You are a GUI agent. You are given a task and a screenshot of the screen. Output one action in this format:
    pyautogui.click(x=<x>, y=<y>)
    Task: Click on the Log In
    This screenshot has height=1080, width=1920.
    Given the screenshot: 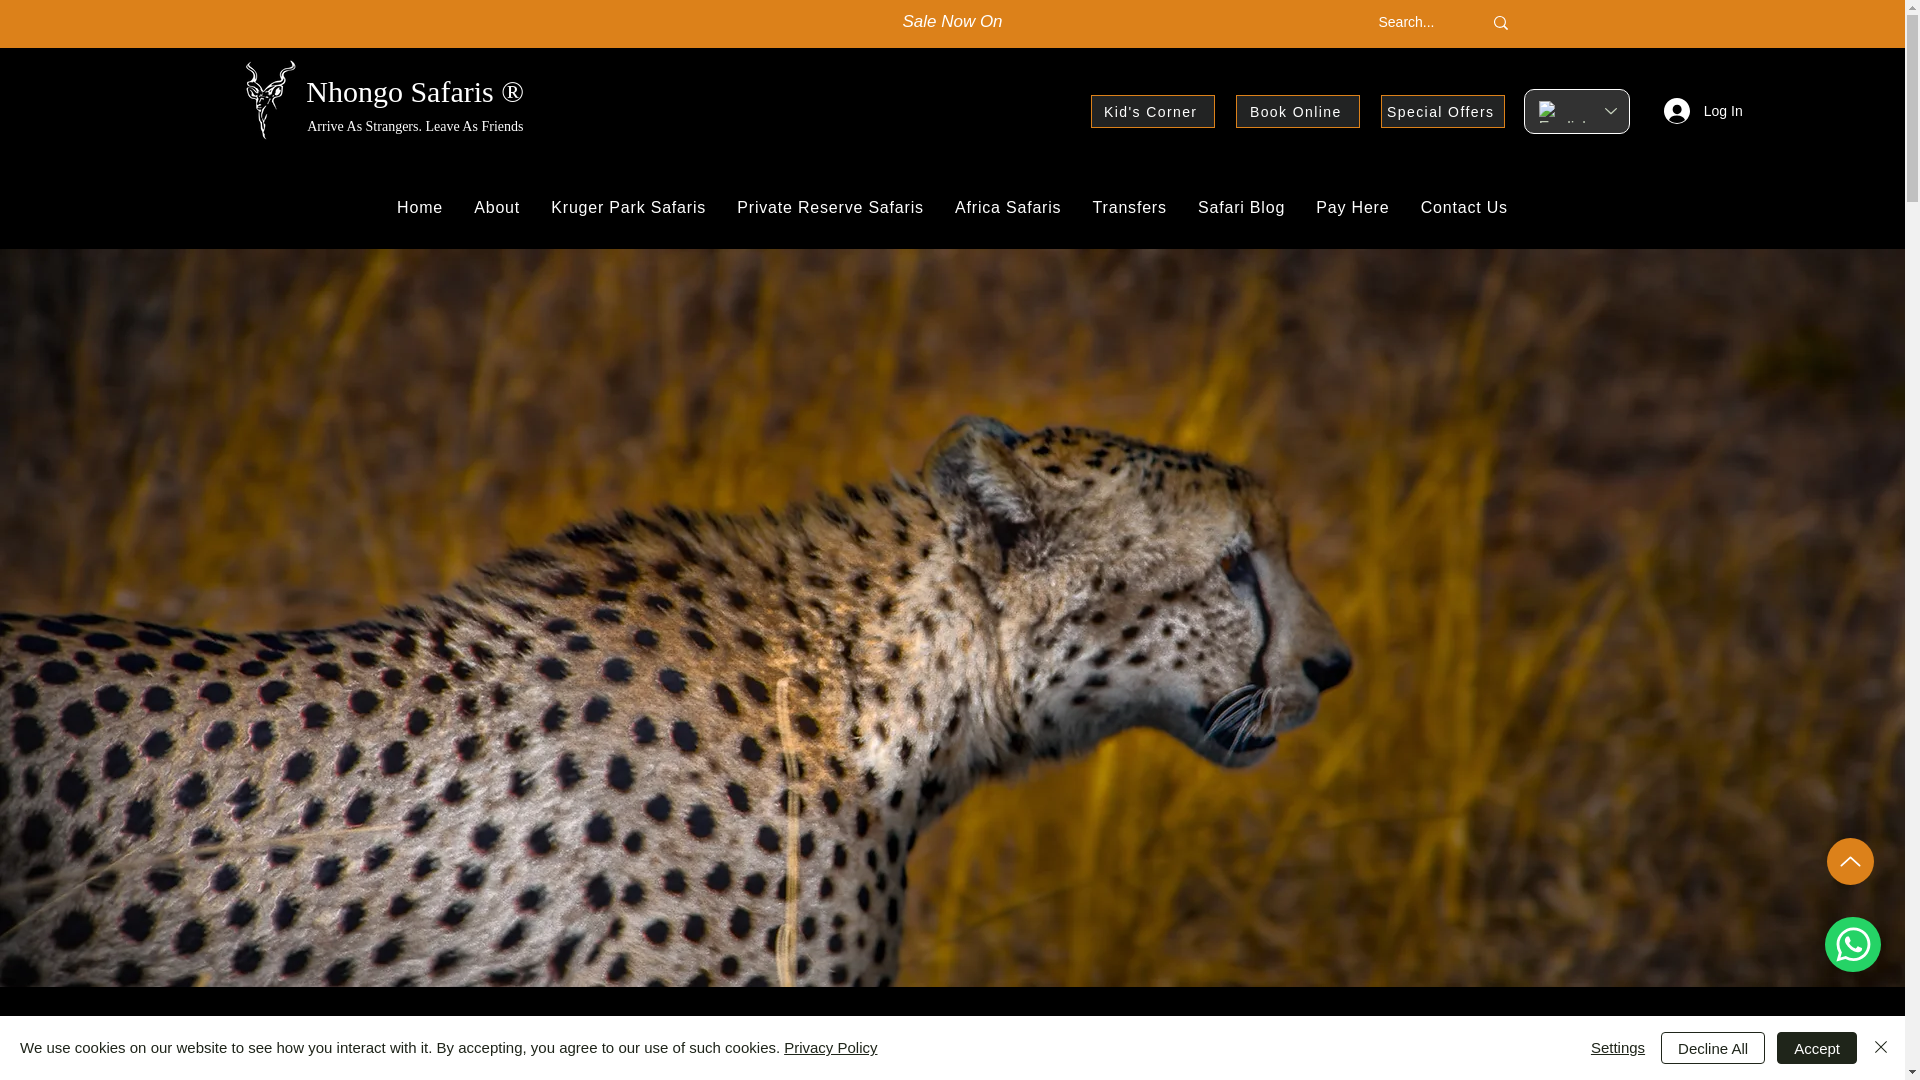 What is the action you would take?
    pyautogui.click(x=1691, y=110)
    